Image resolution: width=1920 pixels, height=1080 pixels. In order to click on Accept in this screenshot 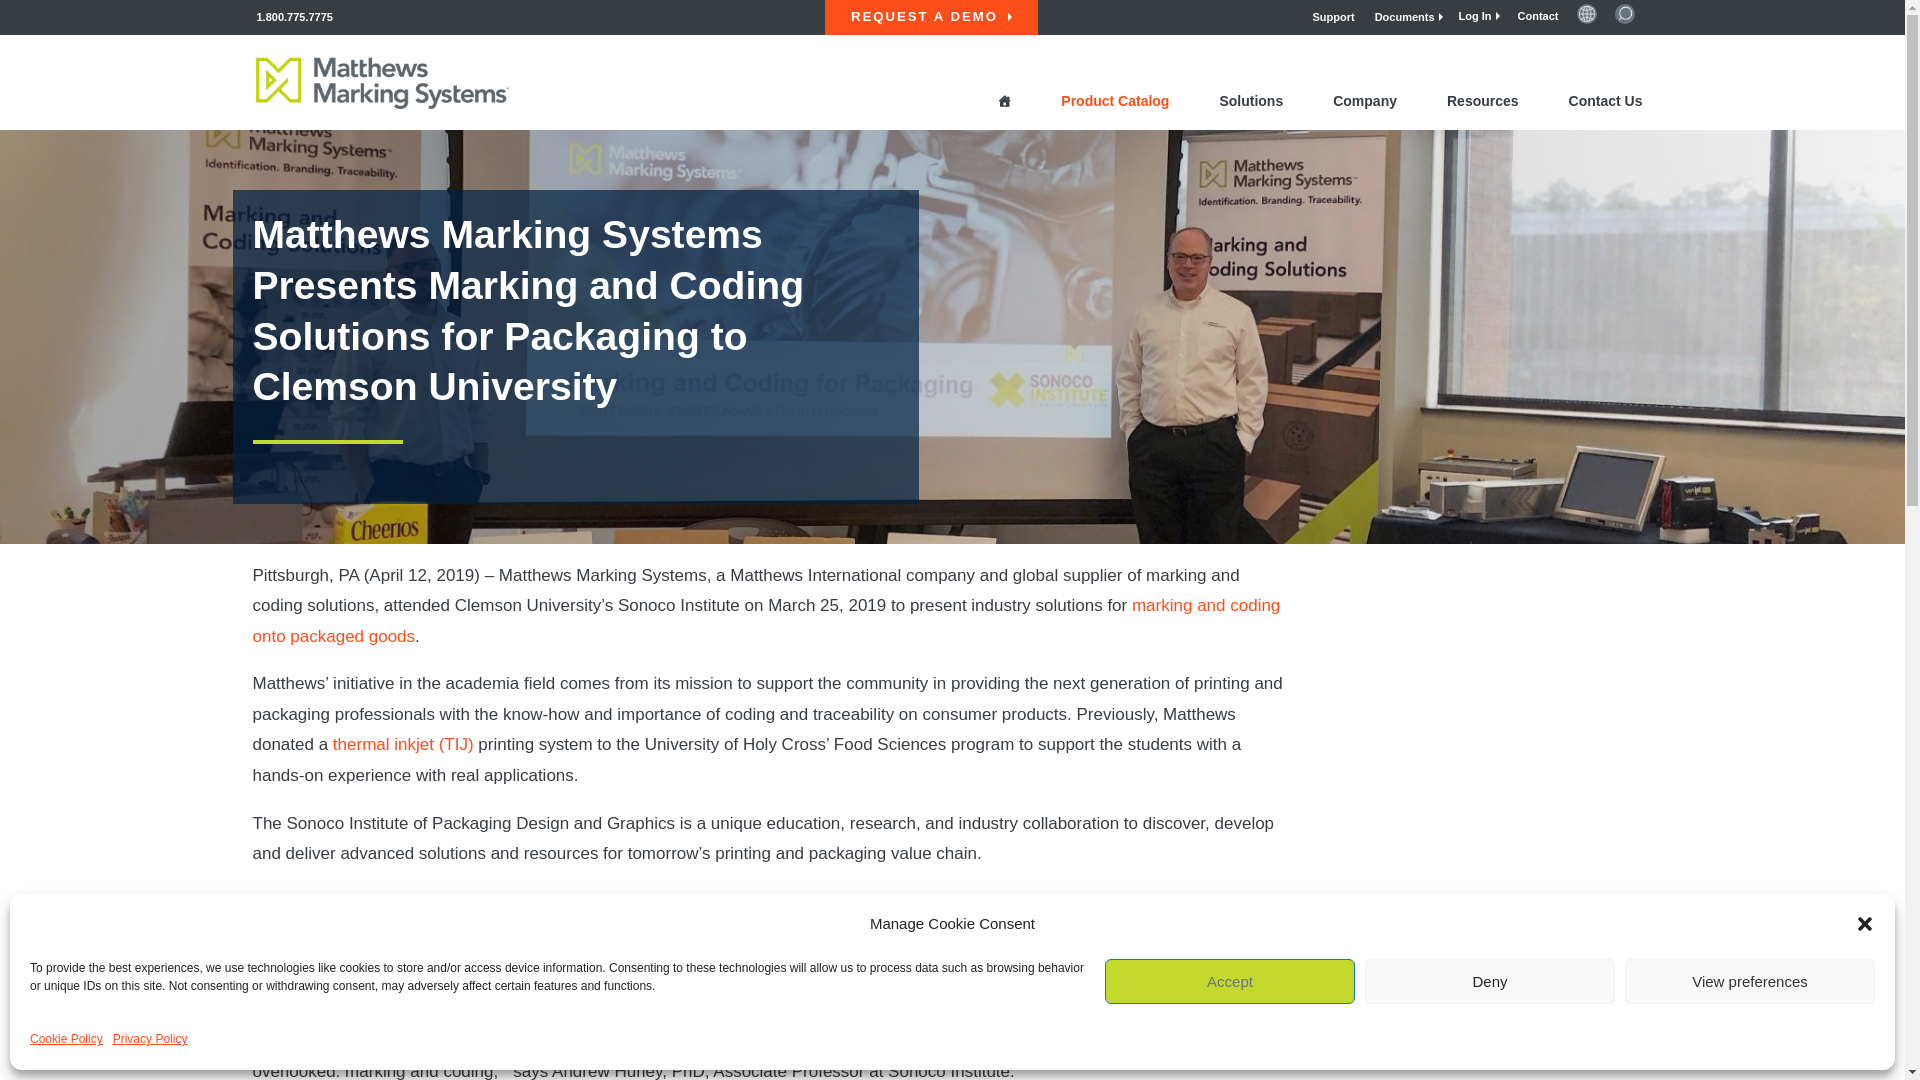, I will do `click(1230, 982)`.